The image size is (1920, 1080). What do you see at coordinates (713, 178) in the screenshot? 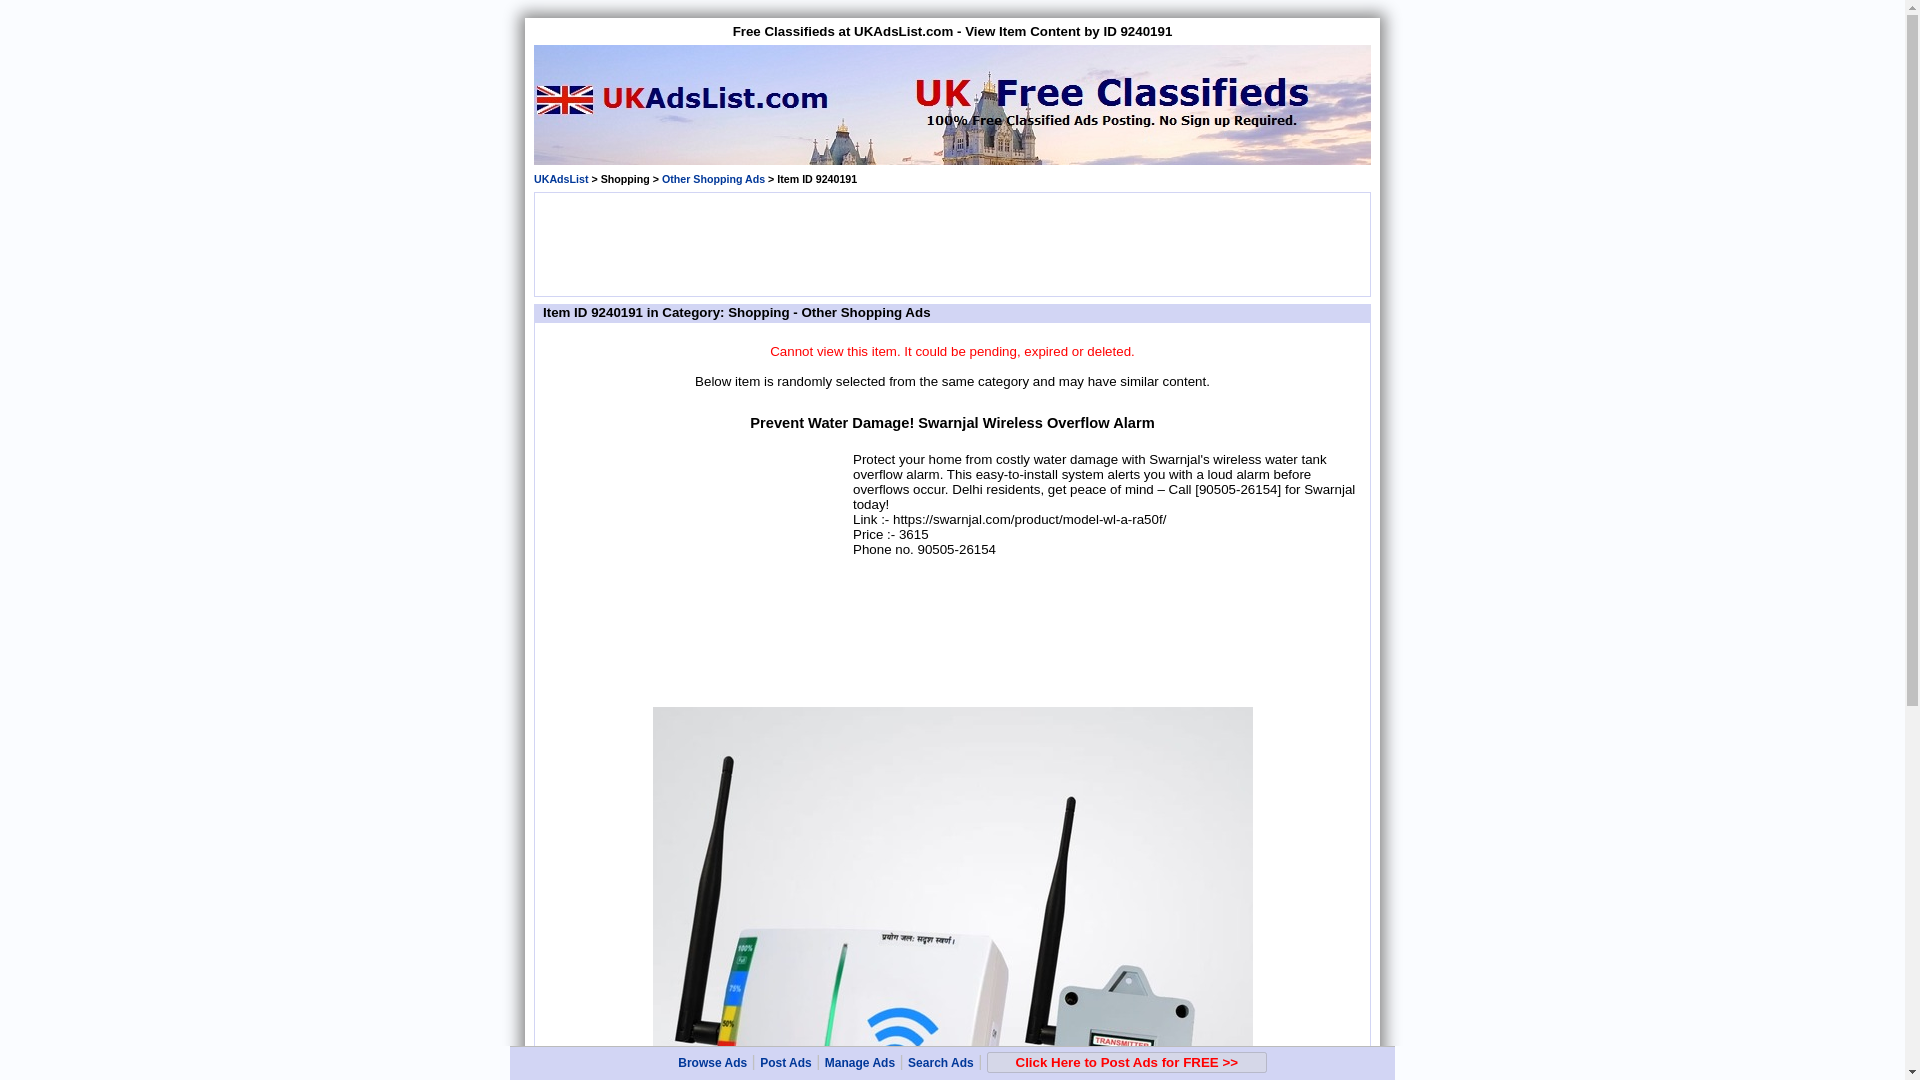
I see `Other Shopping Ads` at bounding box center [713, 178].